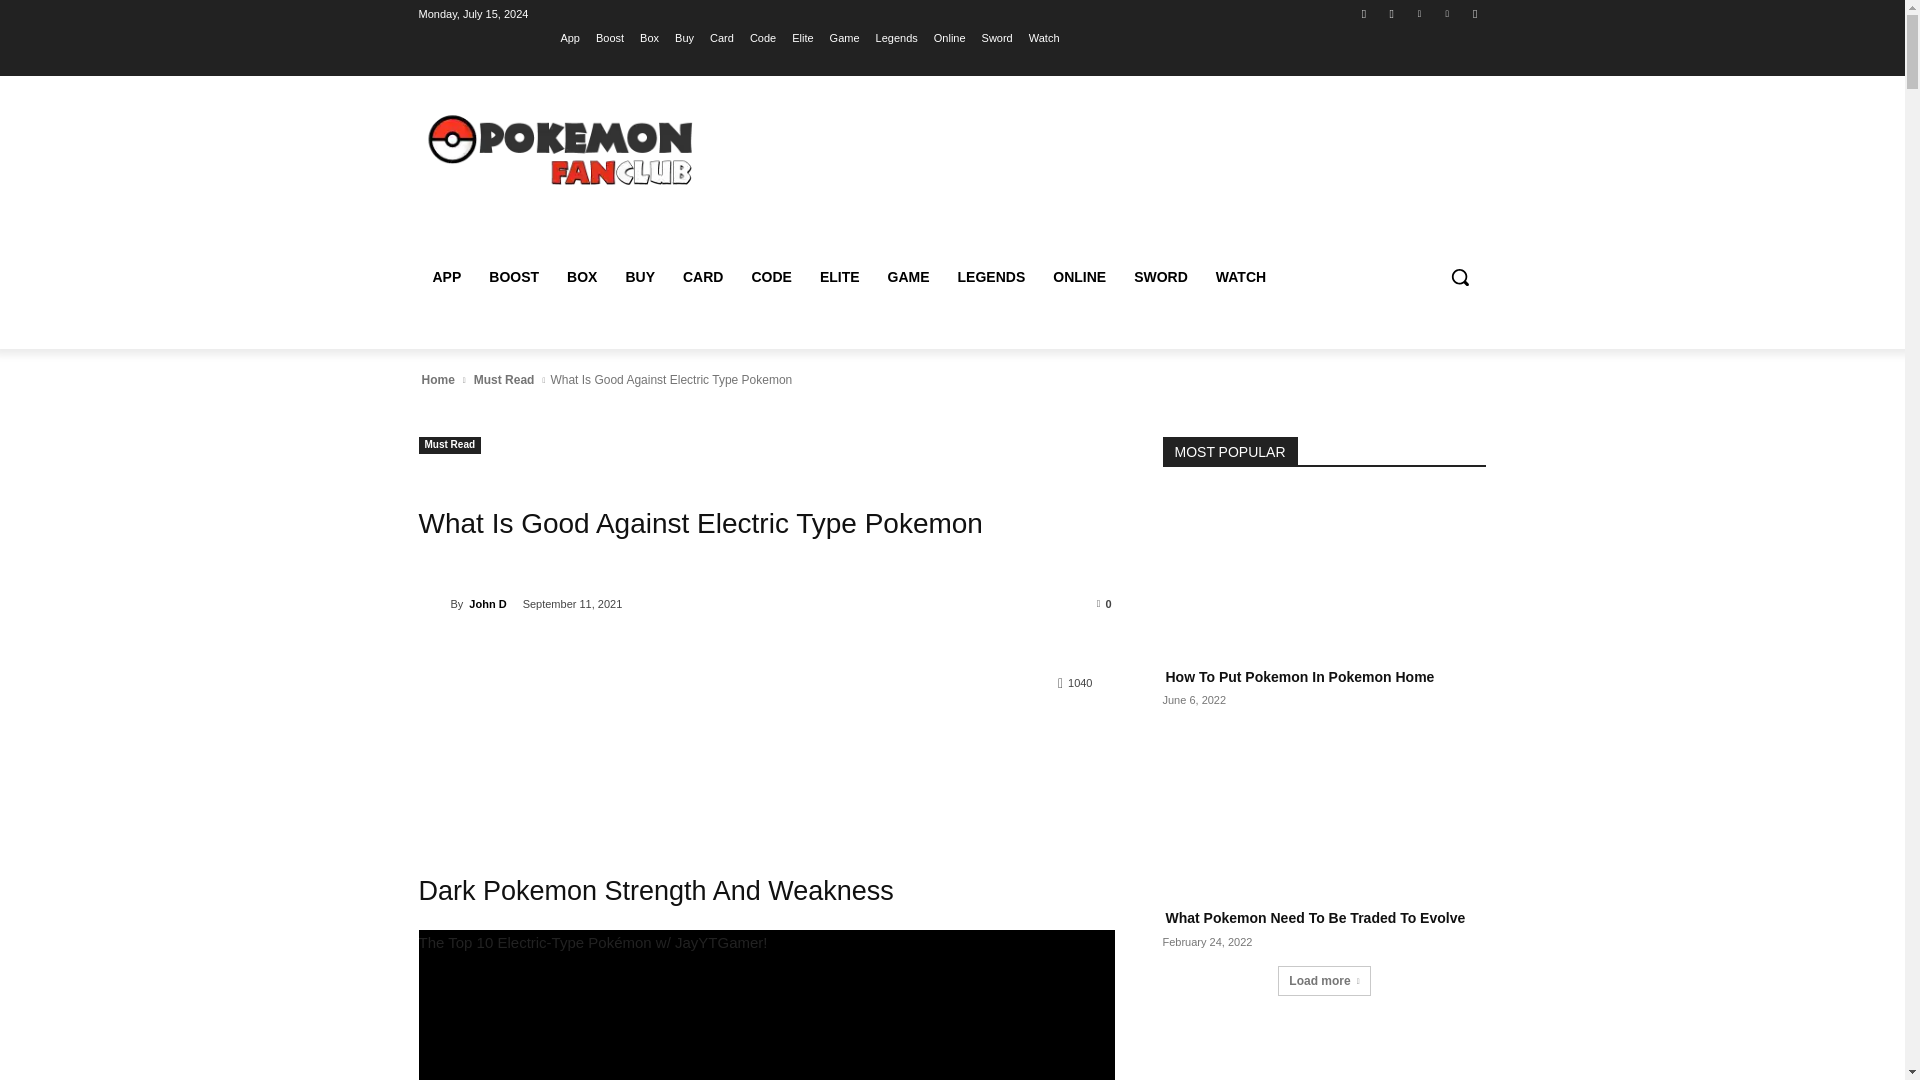  I want to click on Vimeo, so click(1448, 13).